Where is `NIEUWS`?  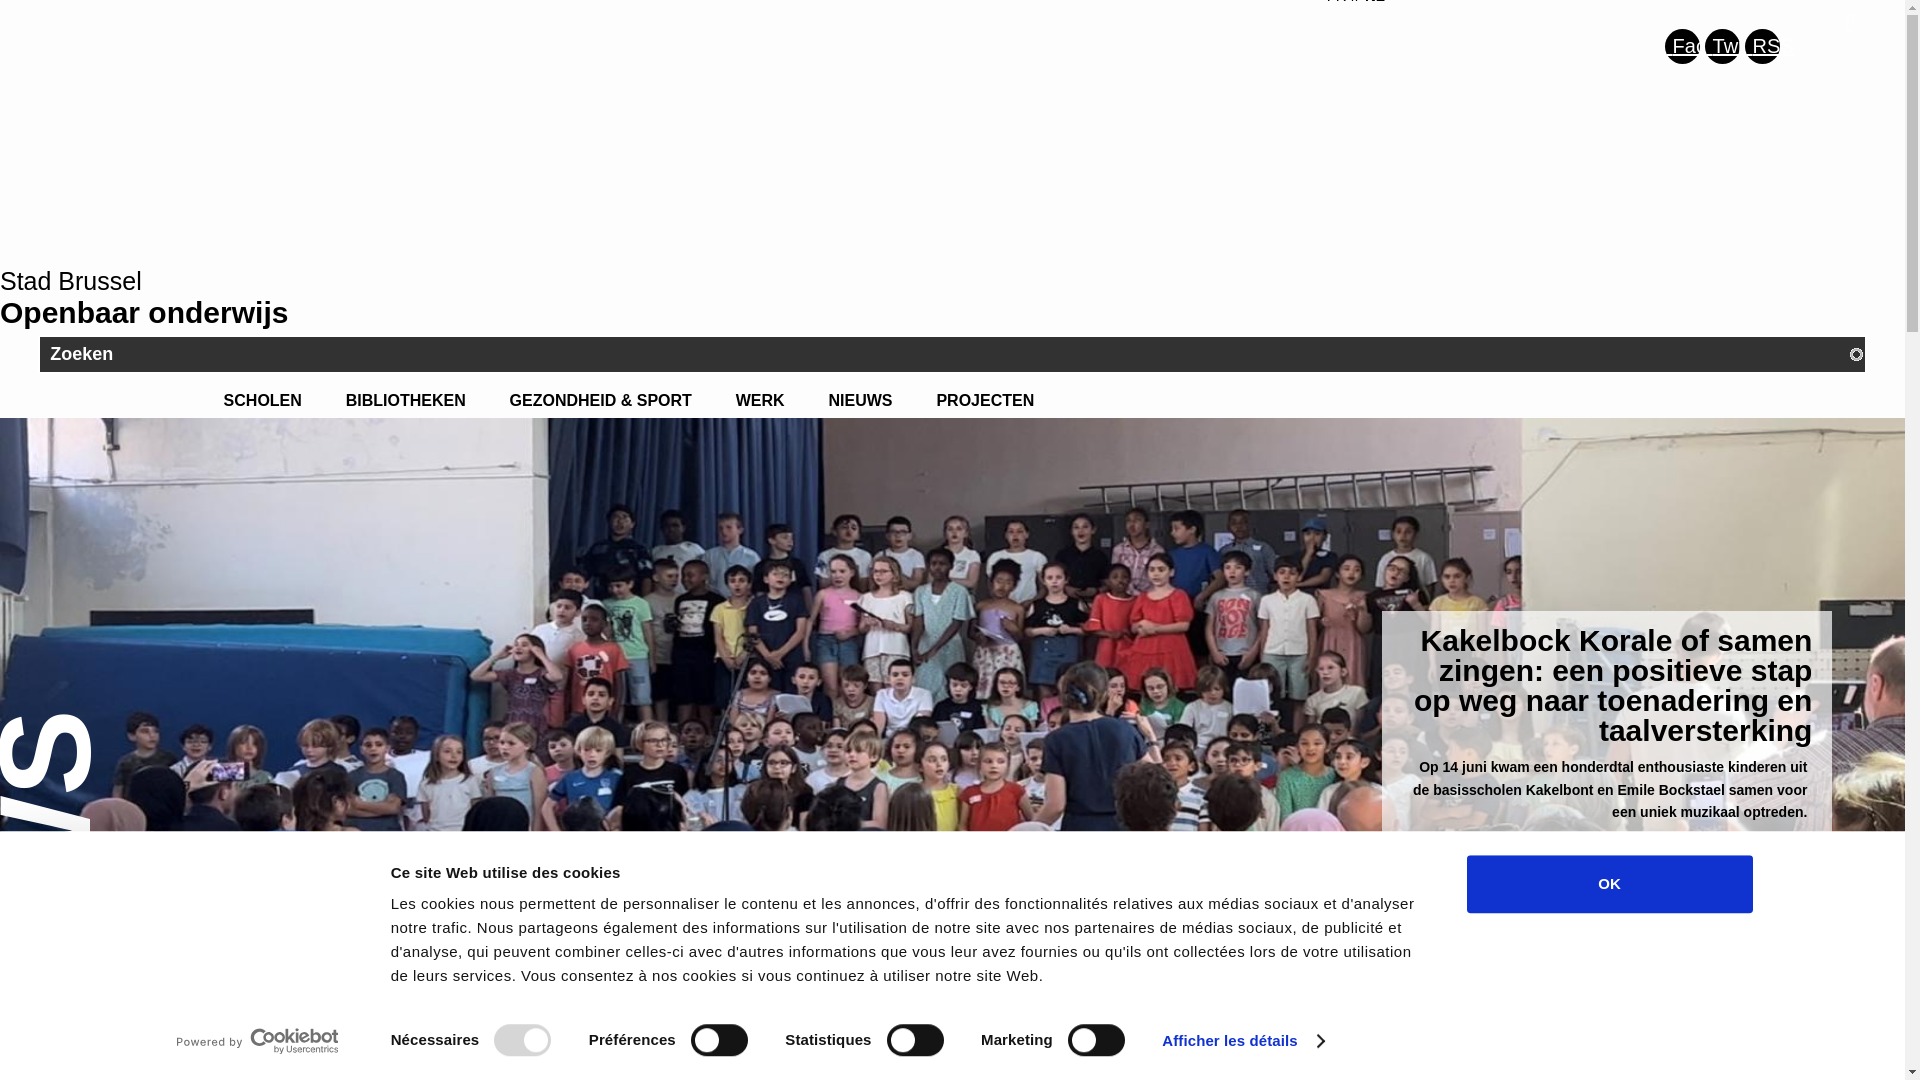
NIEUWS is located at coordinates (861, 401).